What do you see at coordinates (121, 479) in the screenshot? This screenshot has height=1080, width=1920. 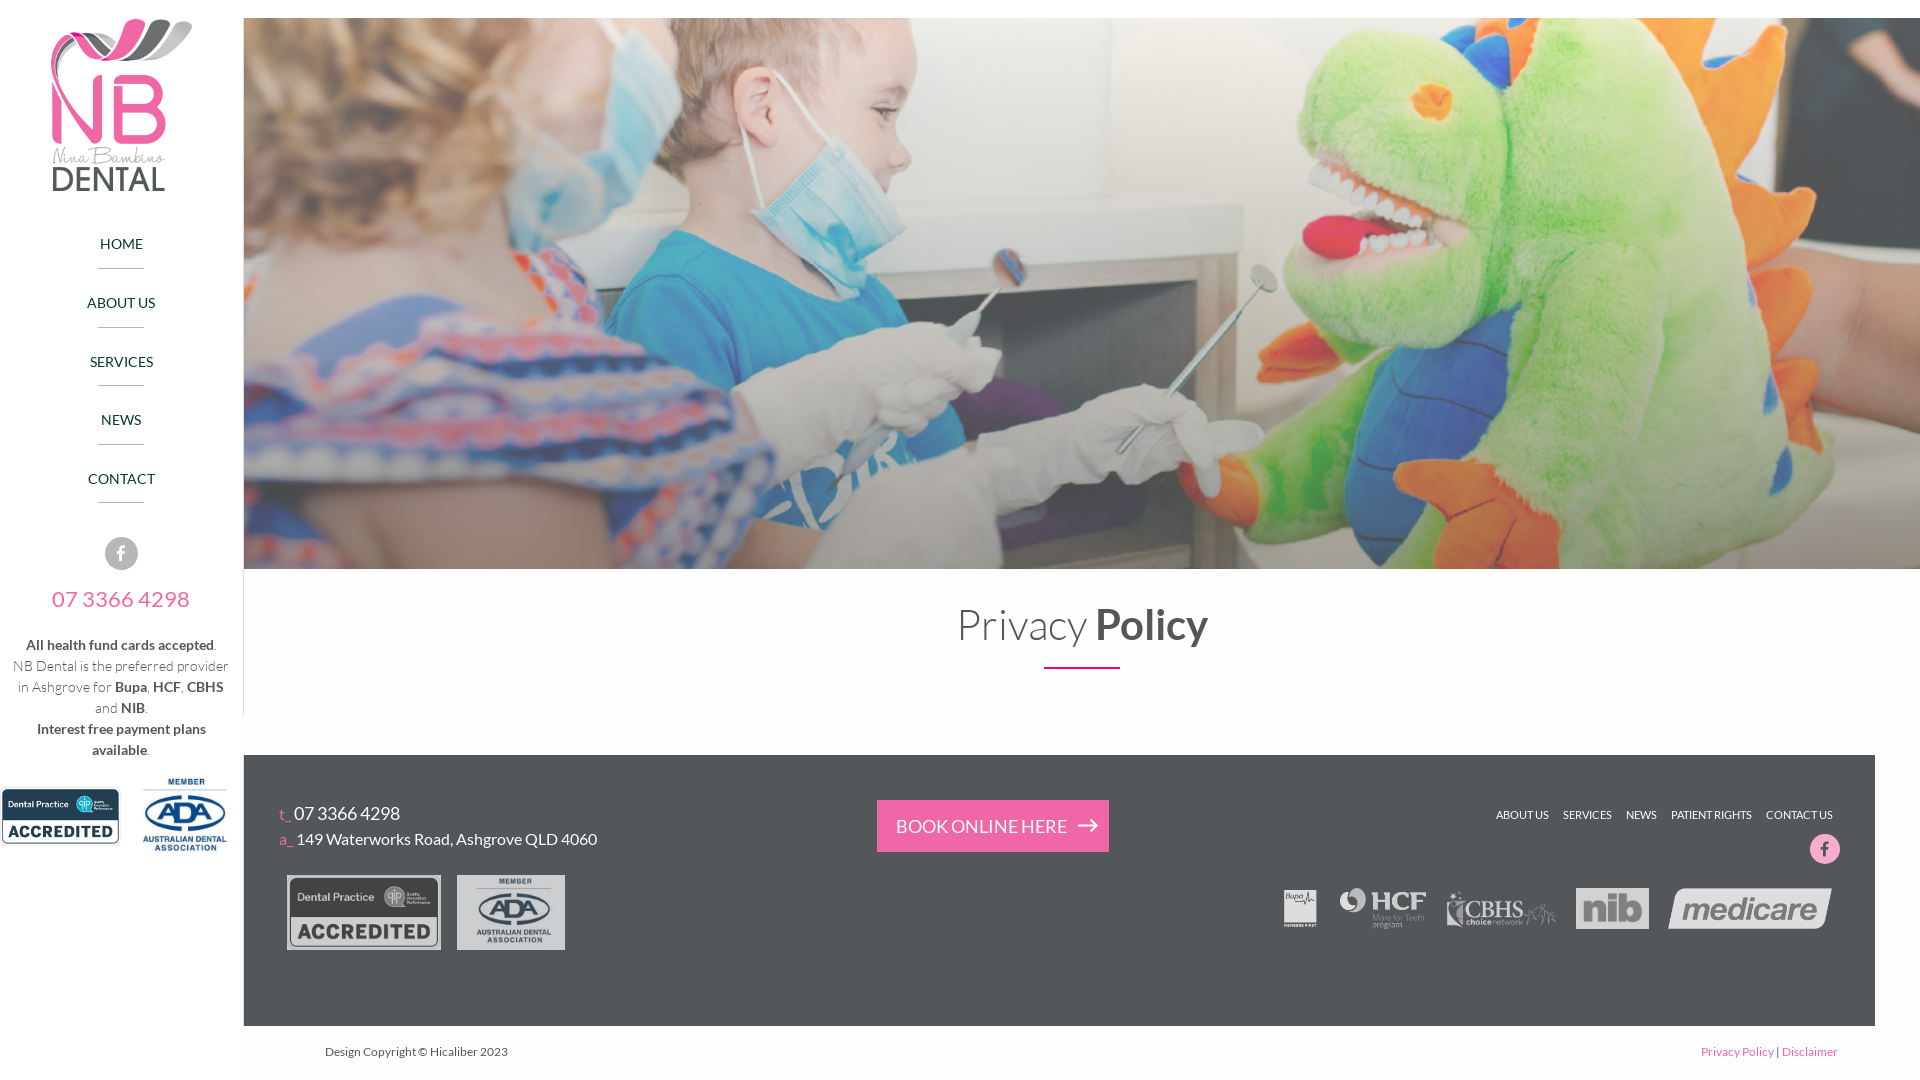 I see `CONTACT` at bounding box center [121, 479].